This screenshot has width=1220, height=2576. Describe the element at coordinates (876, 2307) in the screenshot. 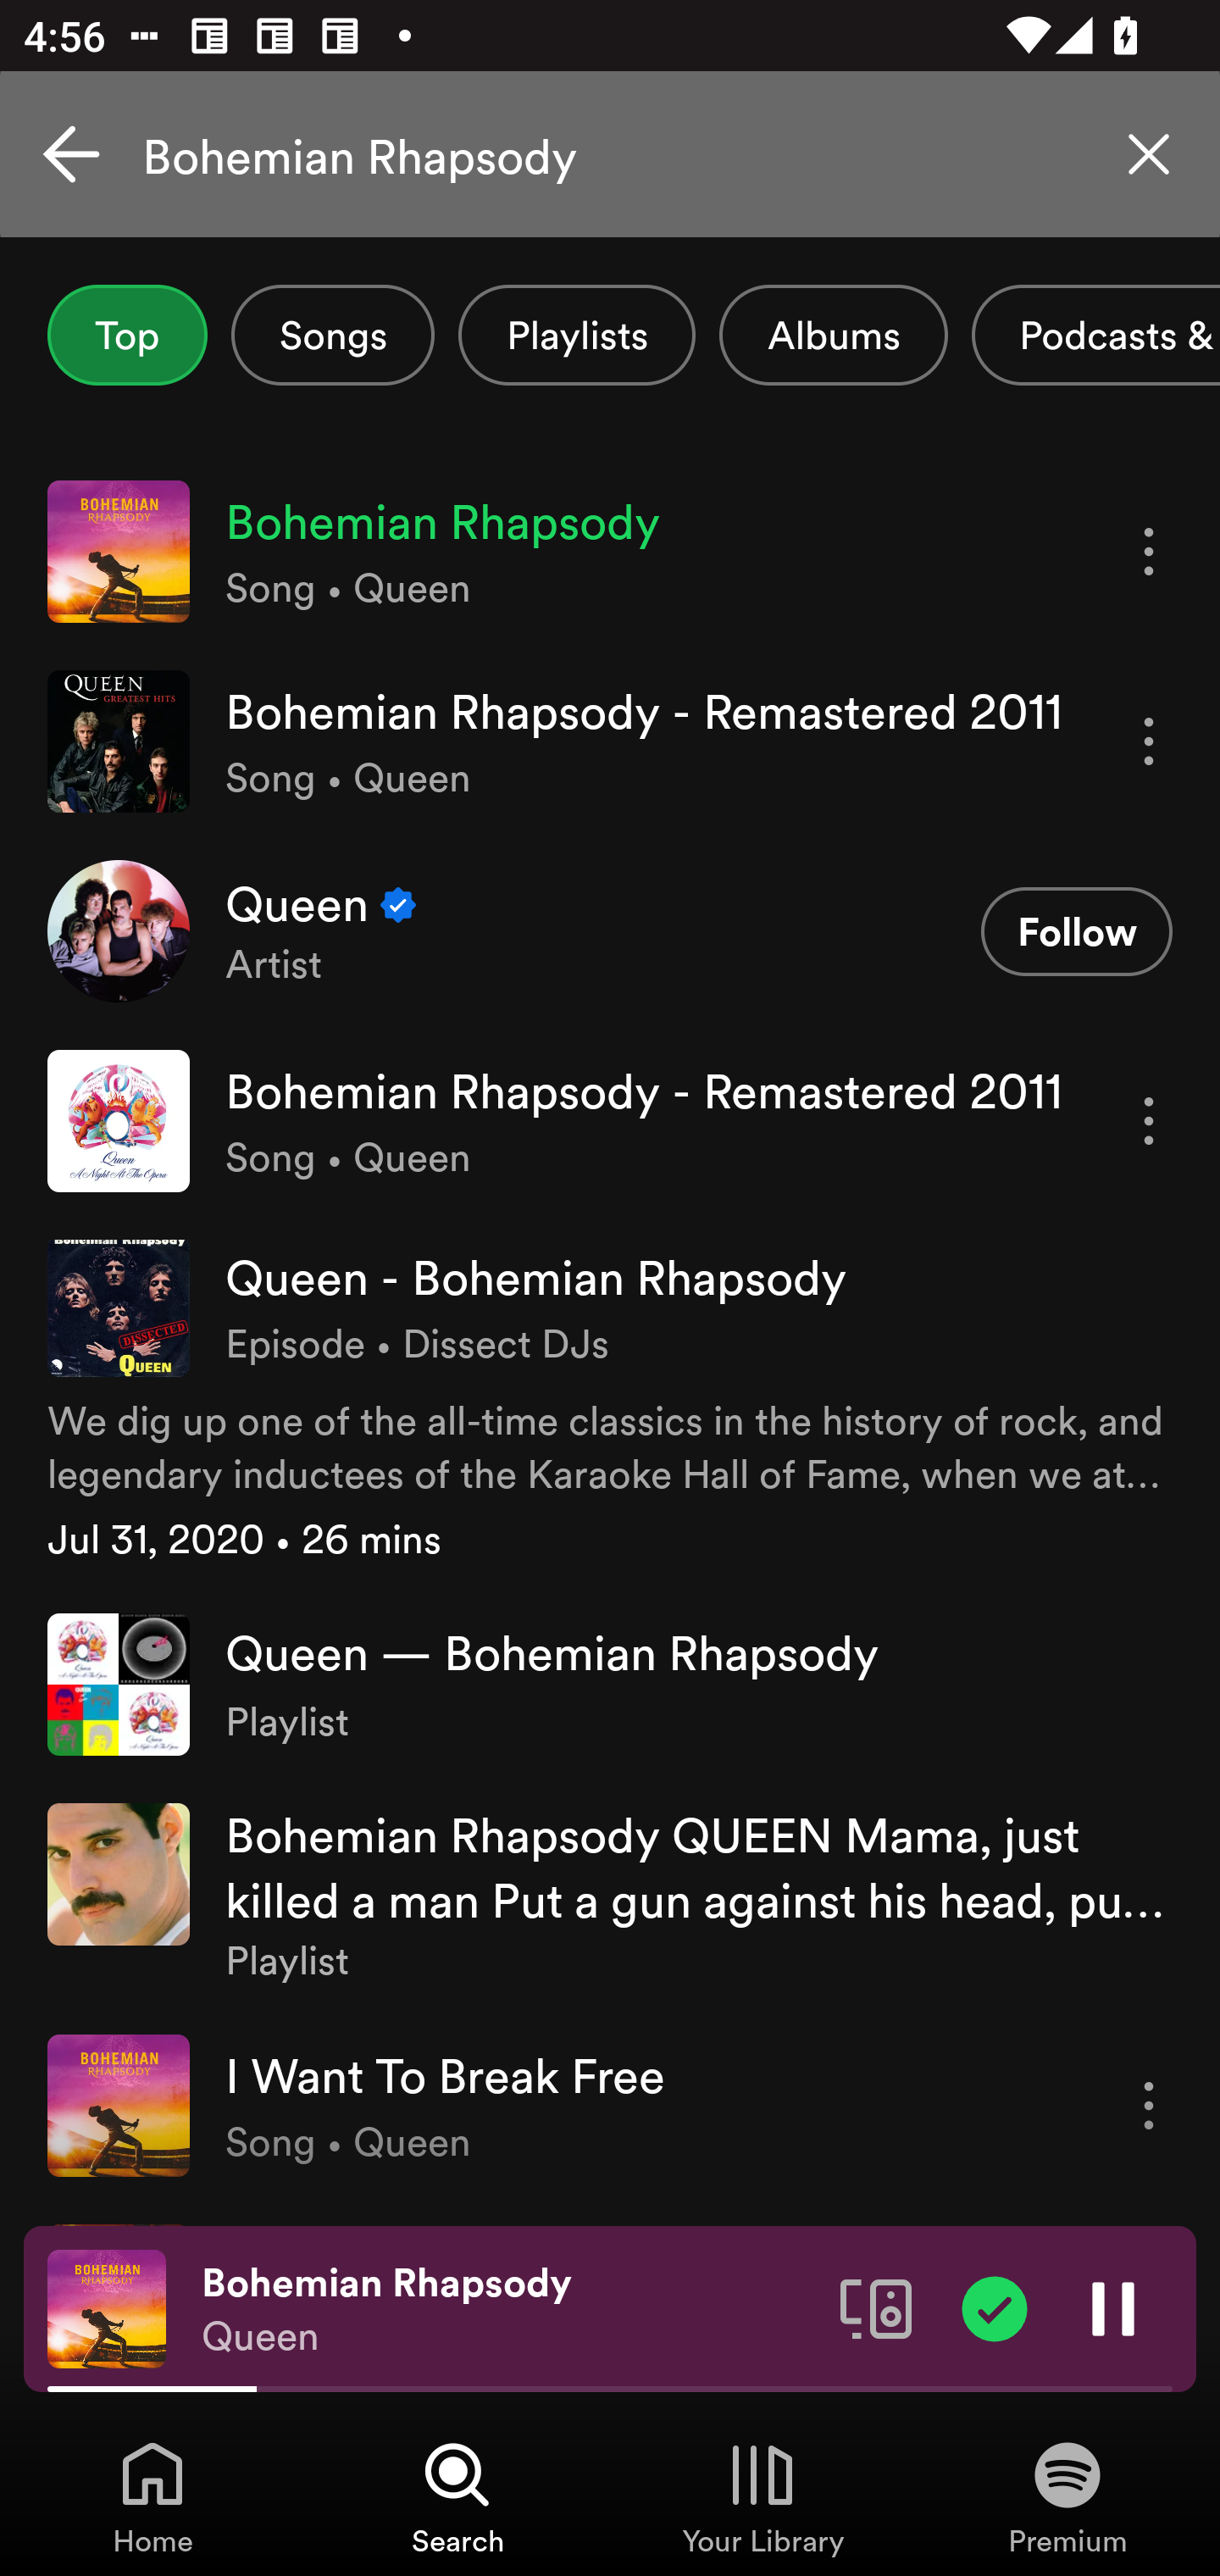

I see `Connect to a device. Opens the devices menu` at that location.